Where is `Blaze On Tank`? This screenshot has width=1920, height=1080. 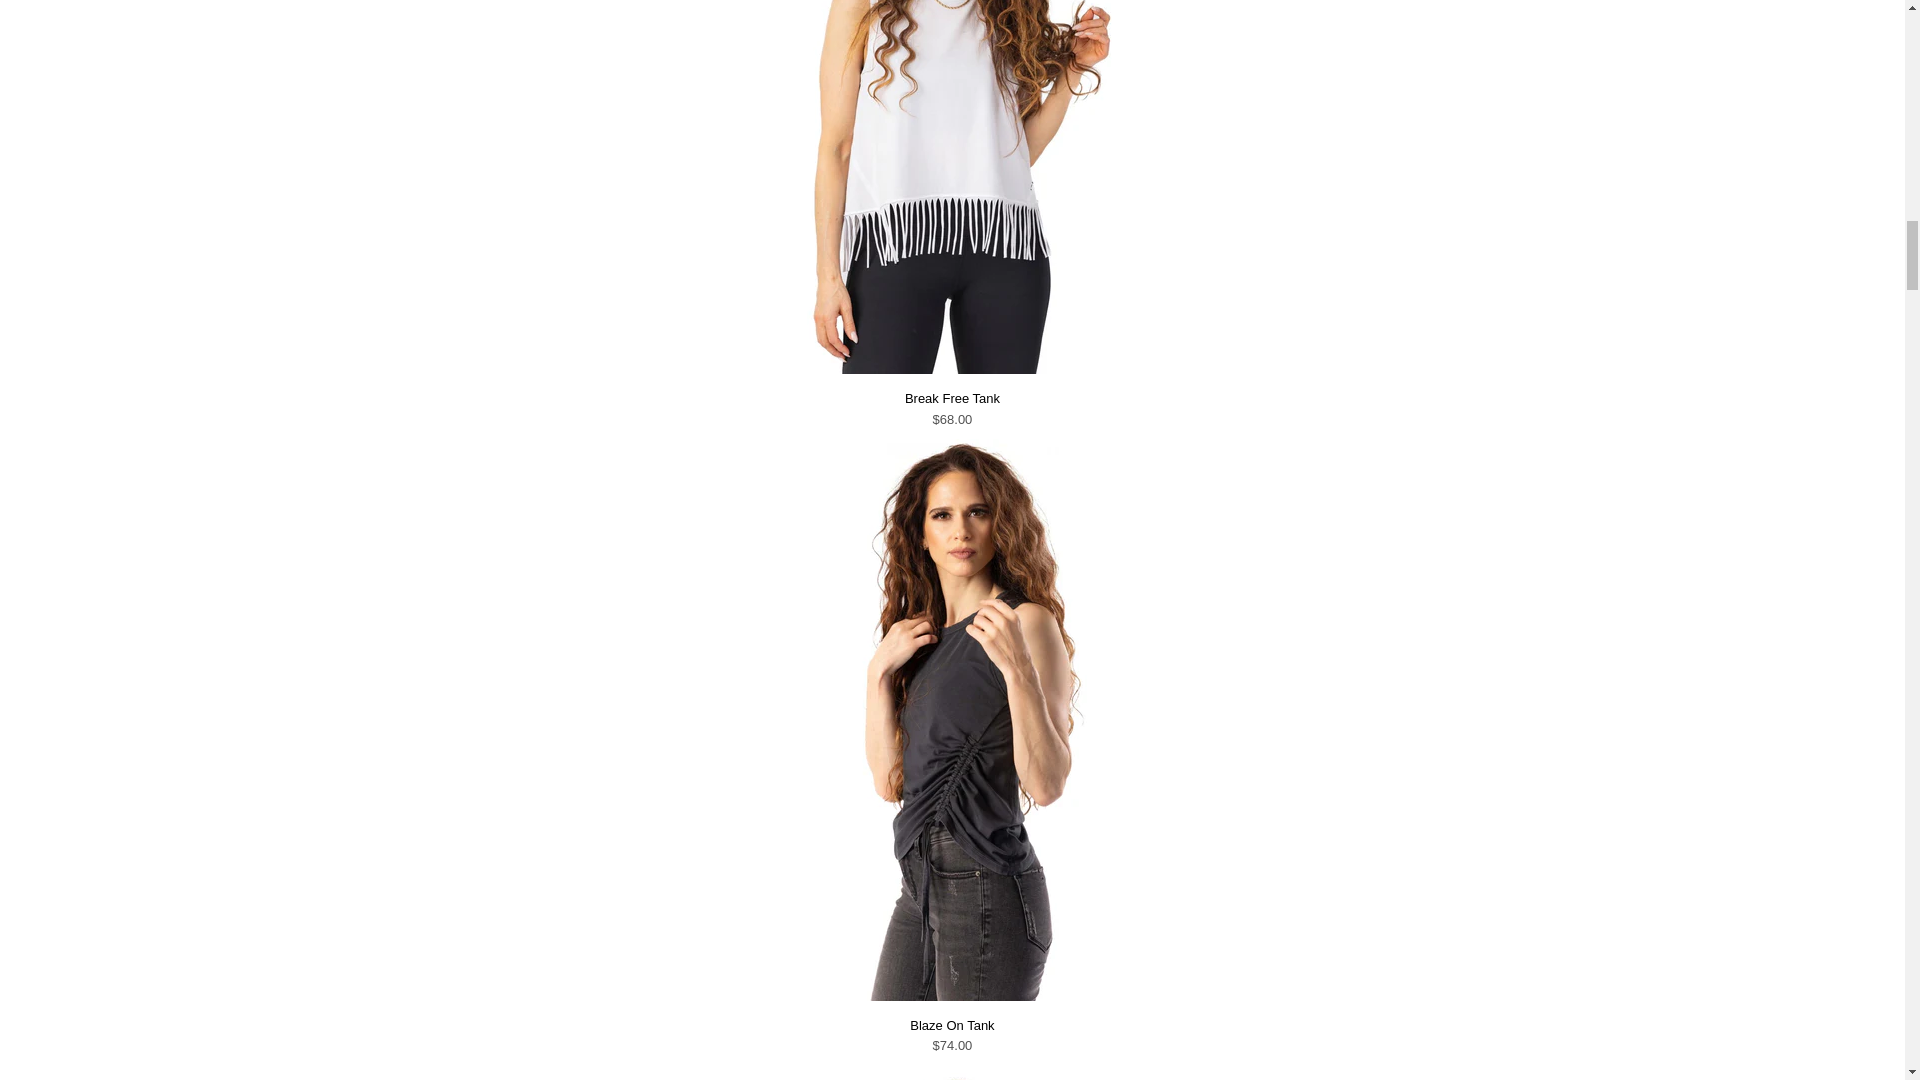
Blaze On Tank is located at coordinates (952, 996).